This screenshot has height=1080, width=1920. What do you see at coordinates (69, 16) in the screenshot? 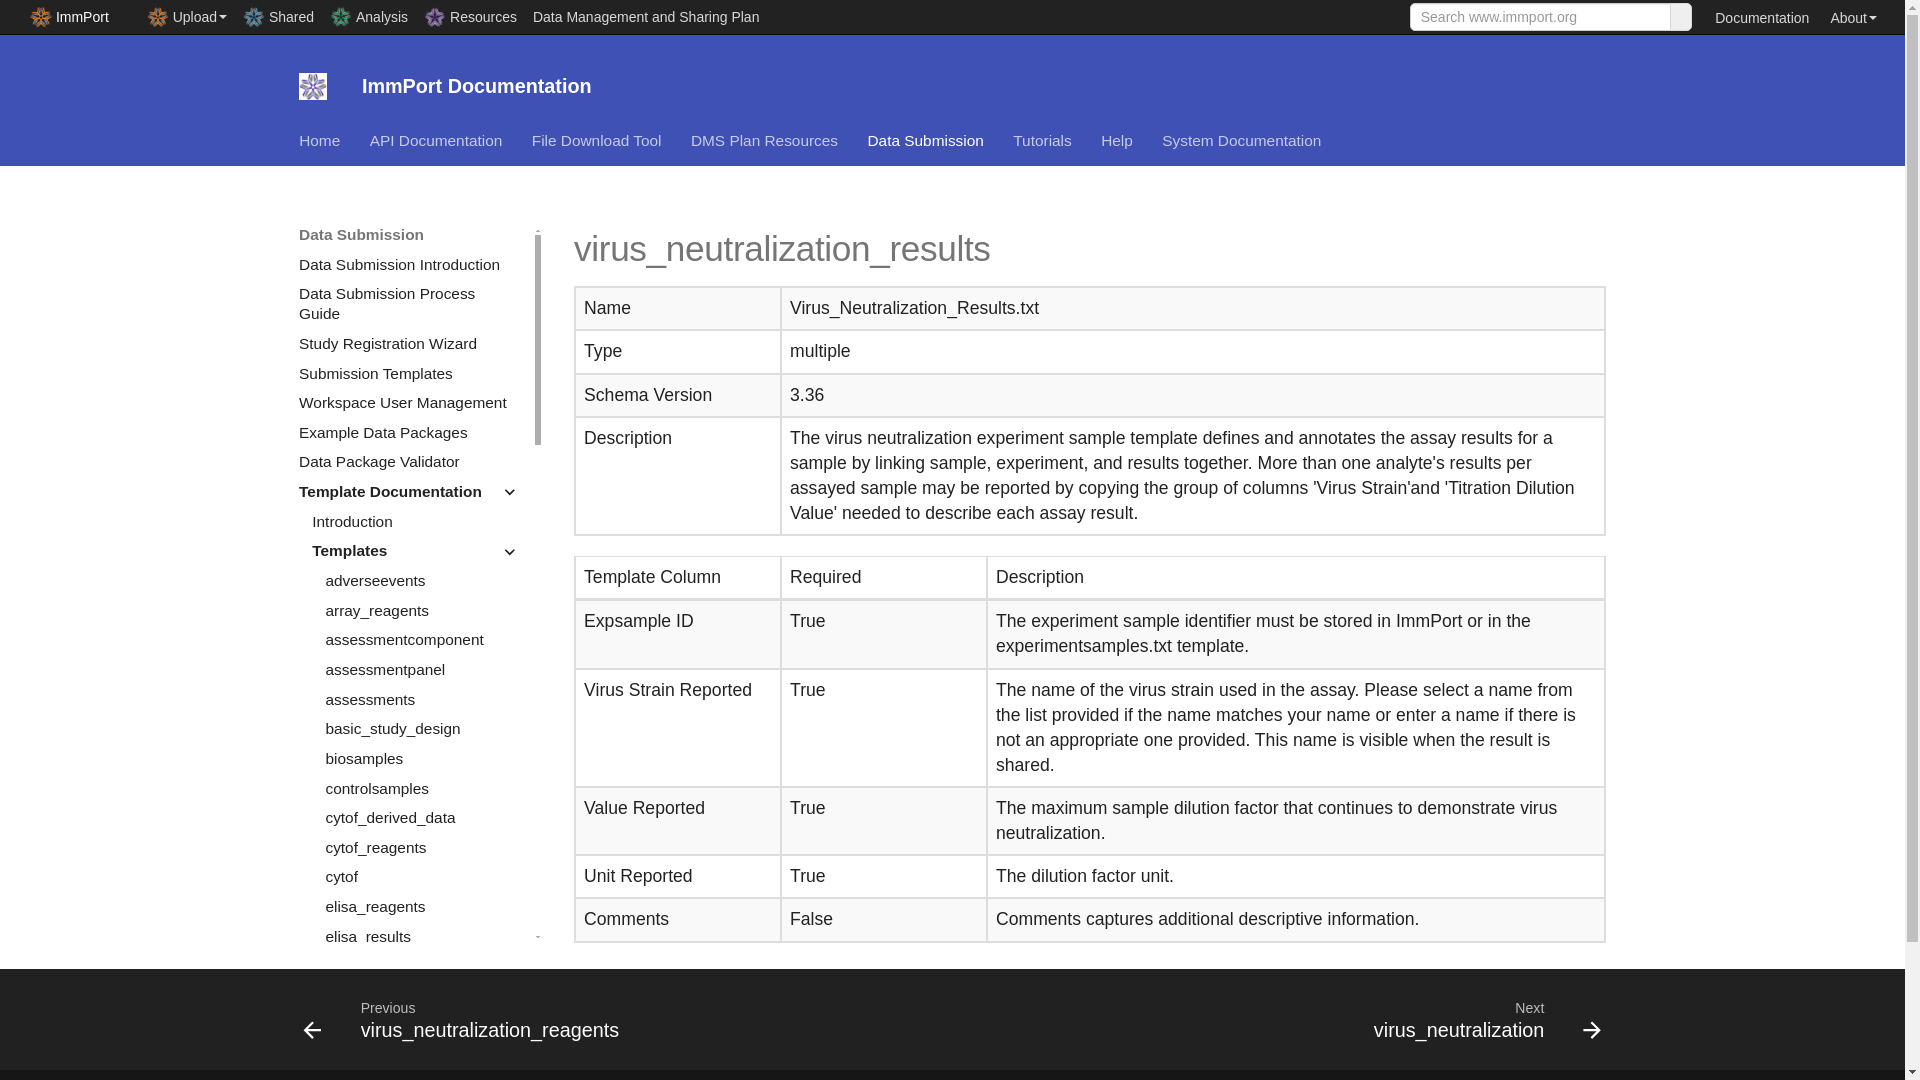
I see `ImmPort` at bounding box center [69, 16].